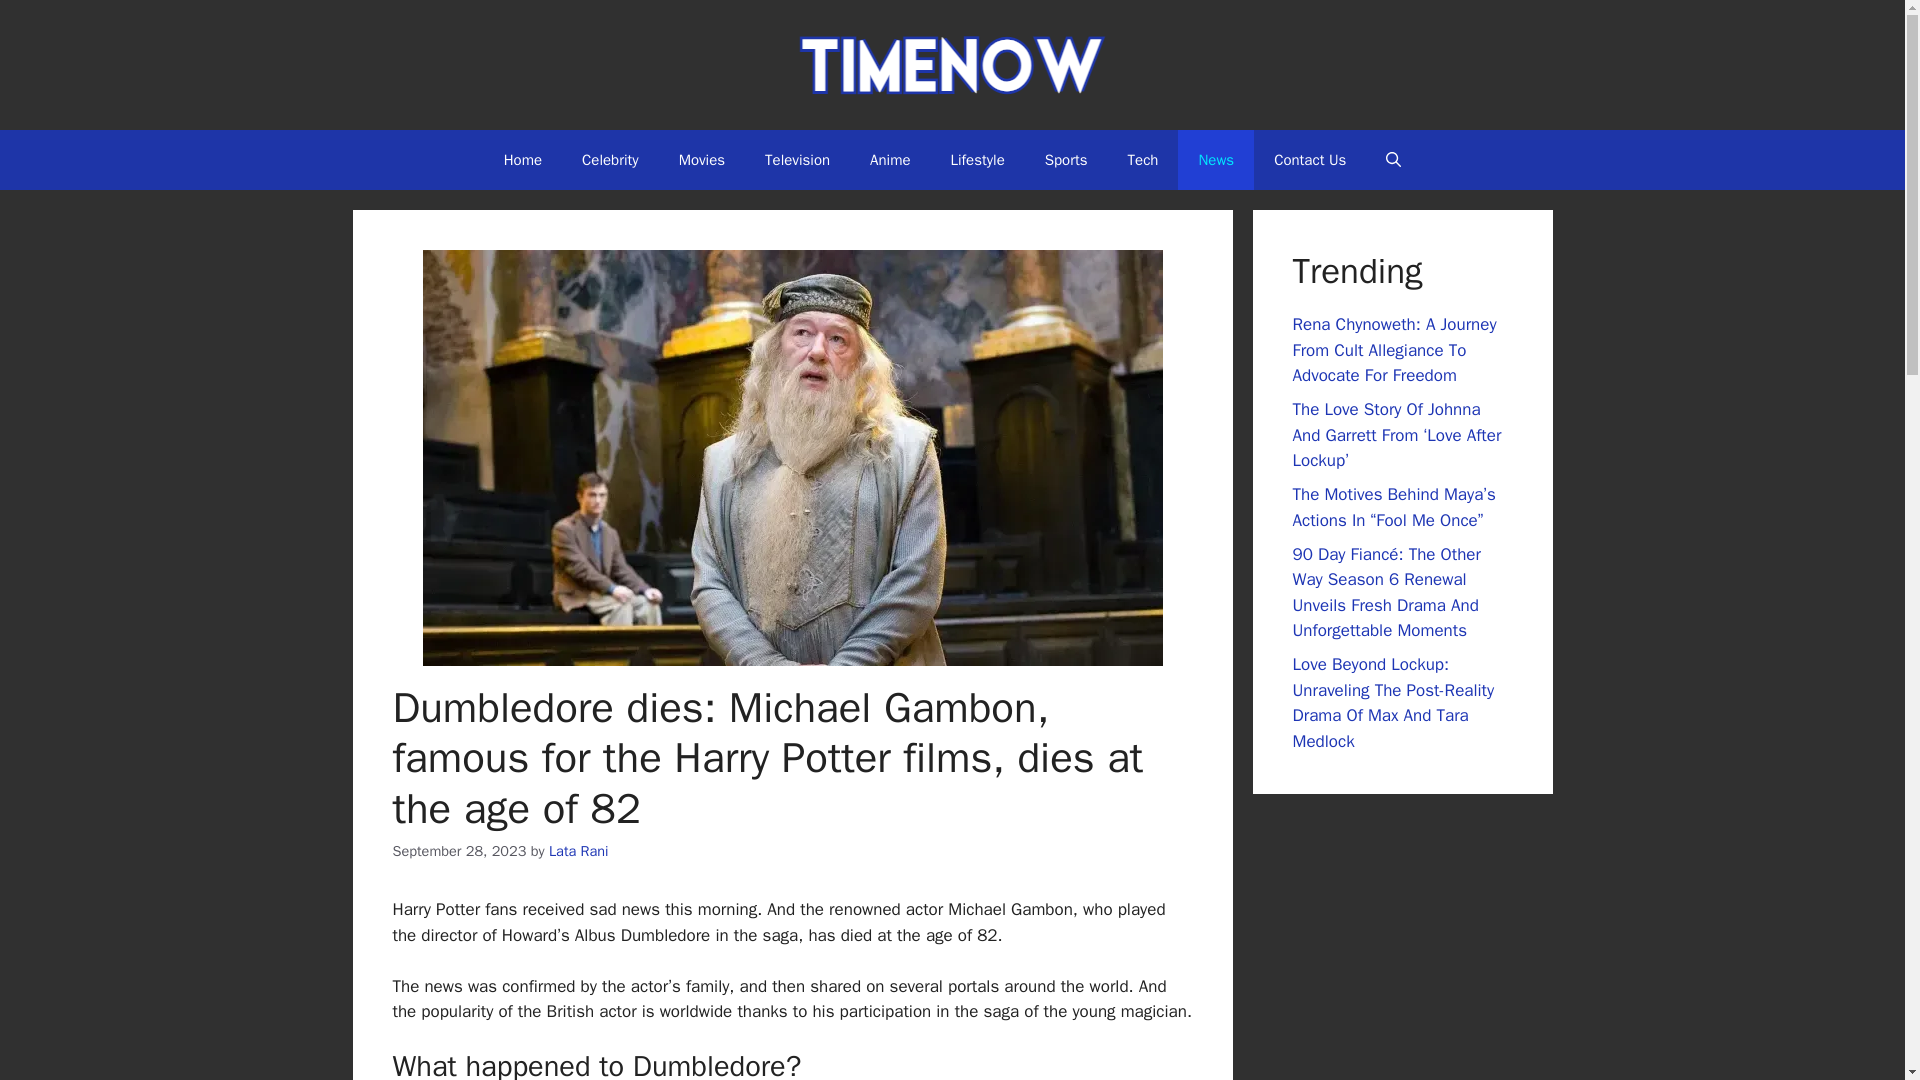 The height and width of the screenshot is (1080, 1920). I want to click on Television, so click(797, 160).